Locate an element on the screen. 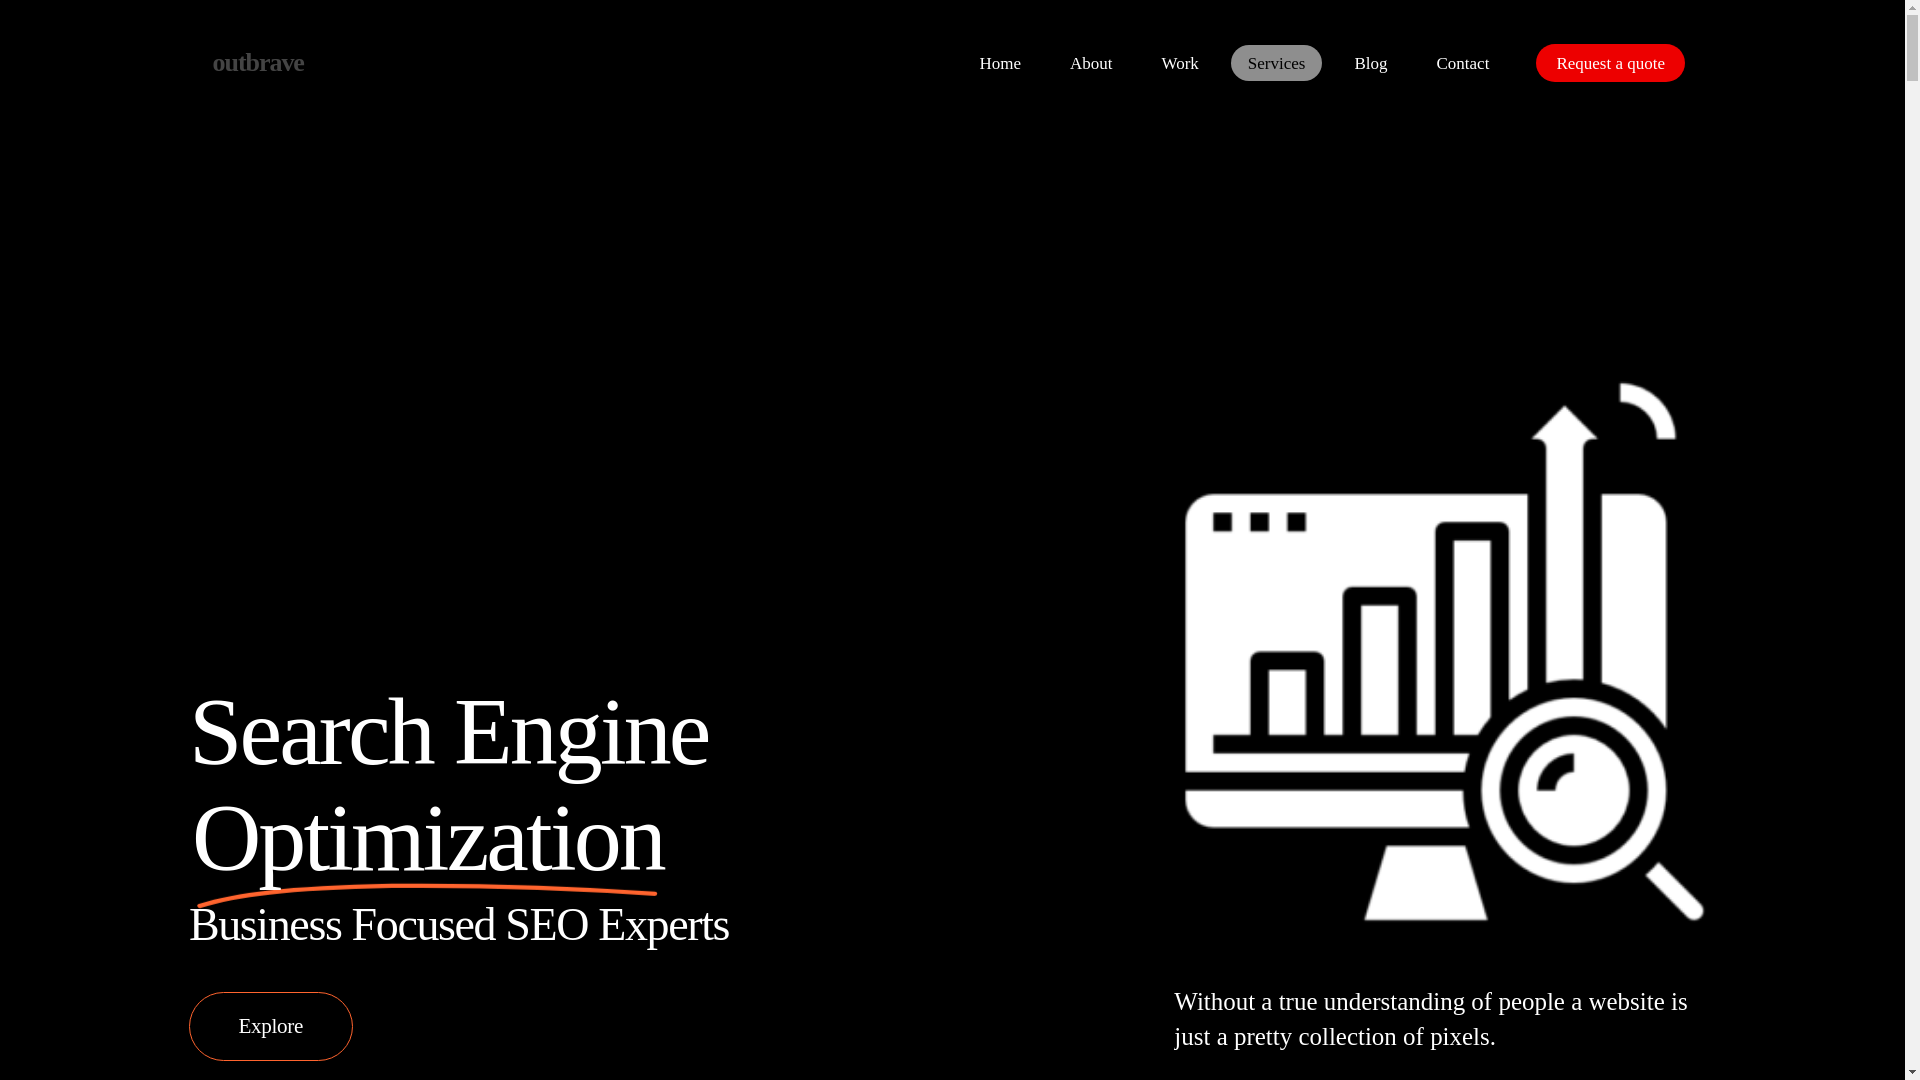  Work is located at coordinates (1180, 63).